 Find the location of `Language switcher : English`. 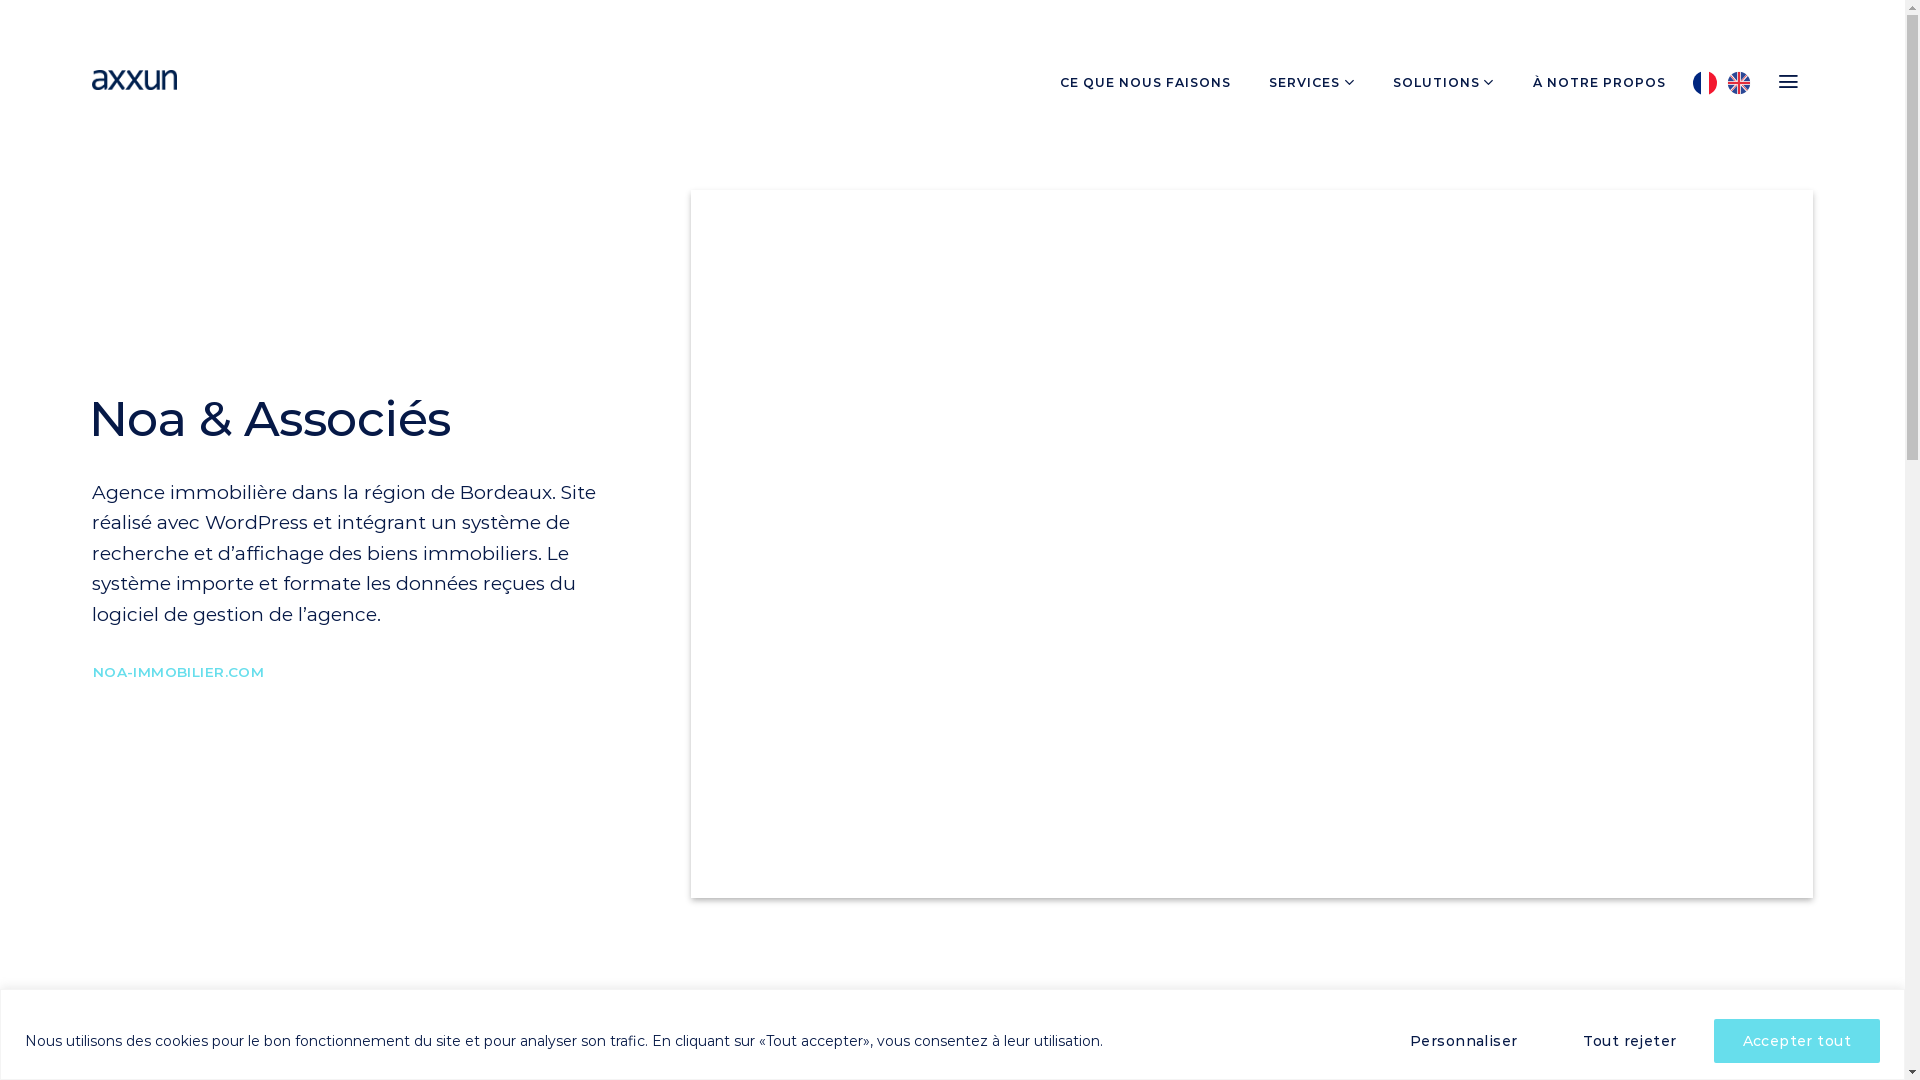

Language switcher : English is located at coordinates (1744, 81).